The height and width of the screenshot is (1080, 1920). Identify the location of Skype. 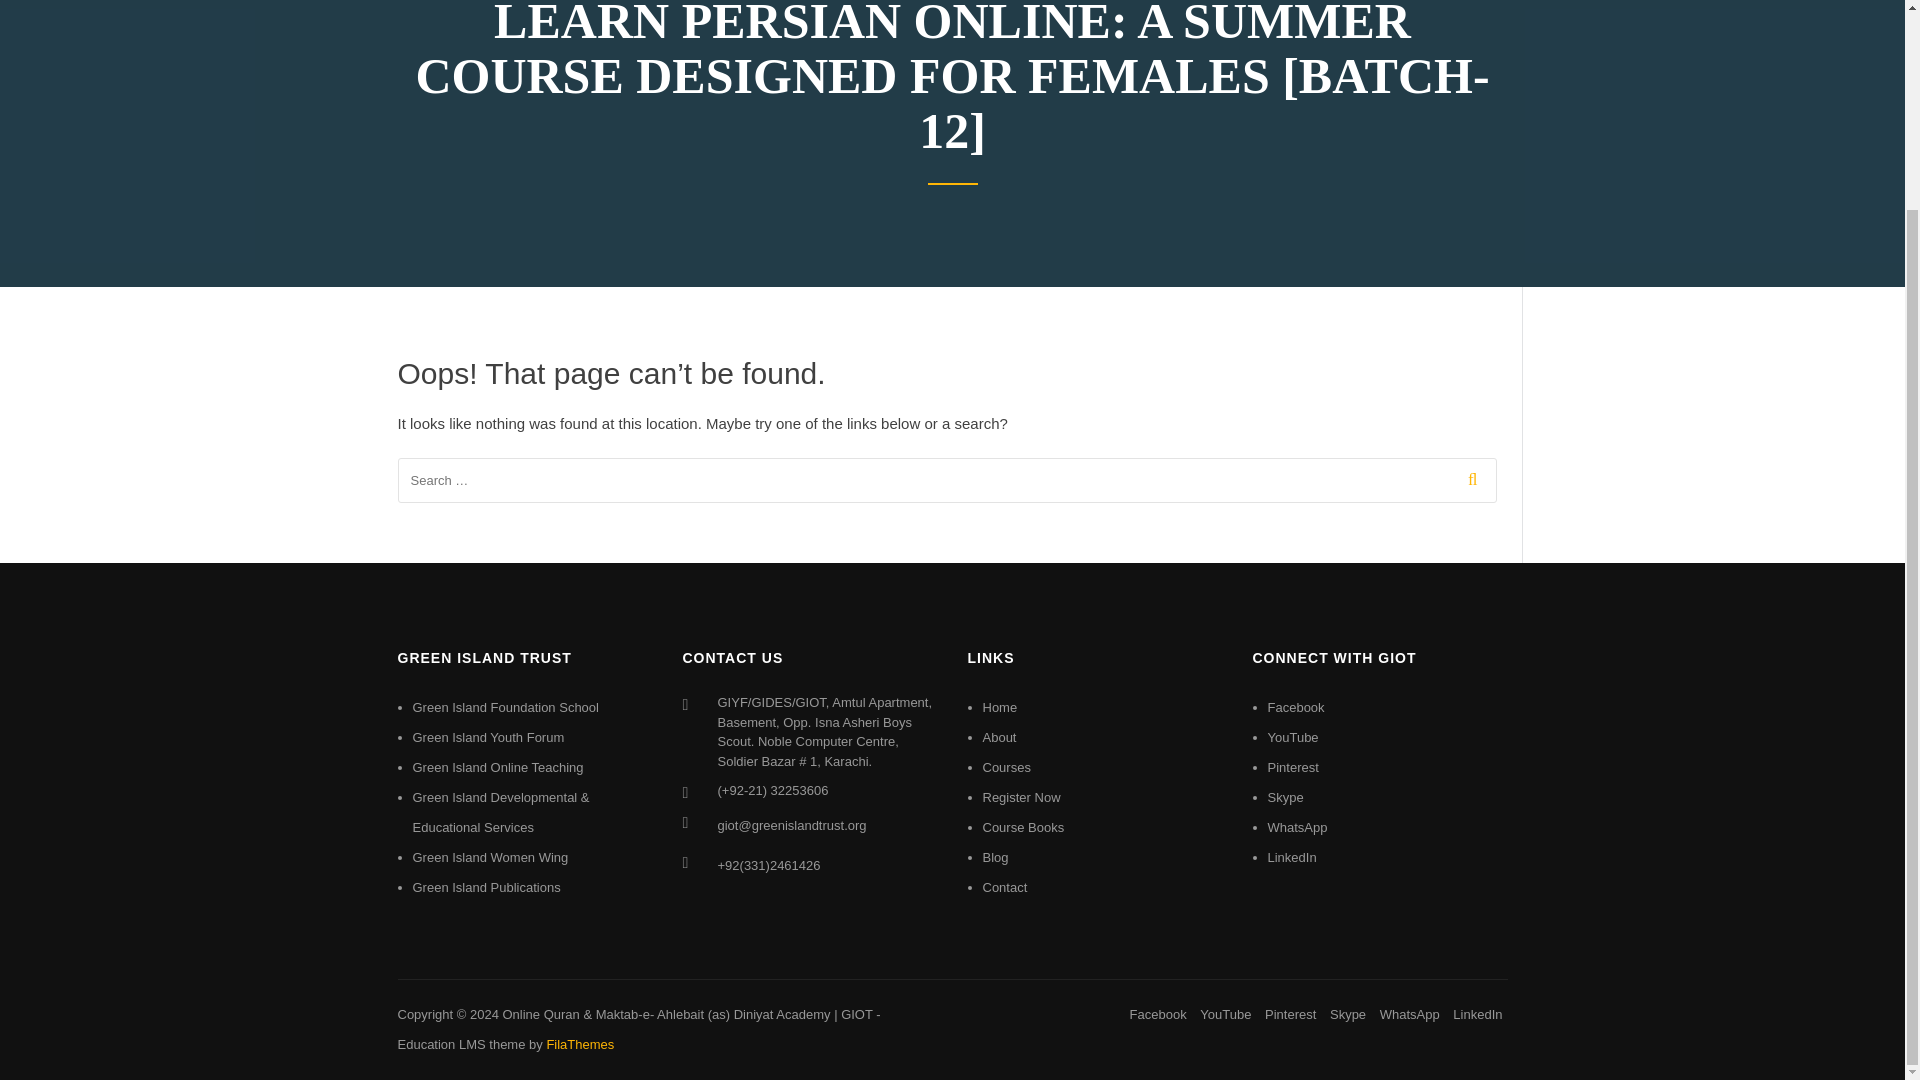
(1285, 796).